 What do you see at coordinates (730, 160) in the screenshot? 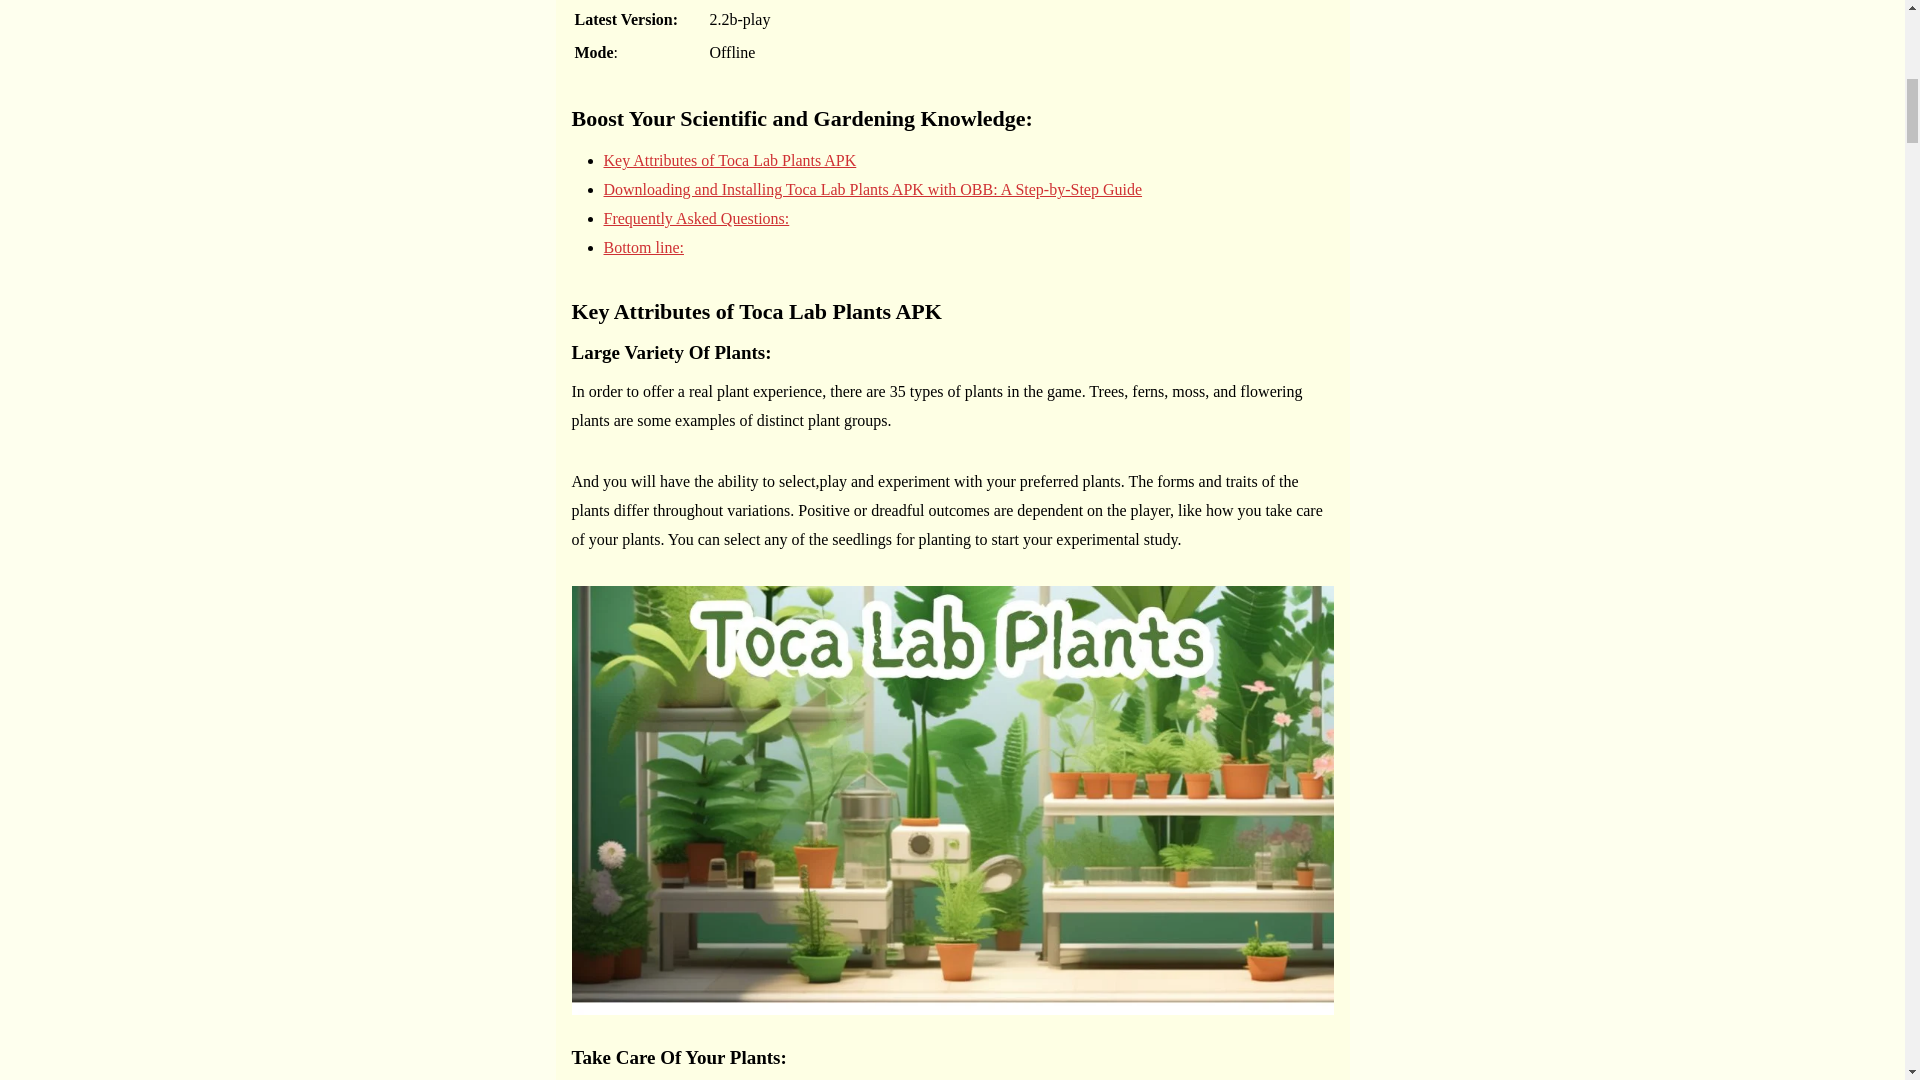
I see `Key Attributes of Toca Lab Plants APK` at bounding box center [730, 160].